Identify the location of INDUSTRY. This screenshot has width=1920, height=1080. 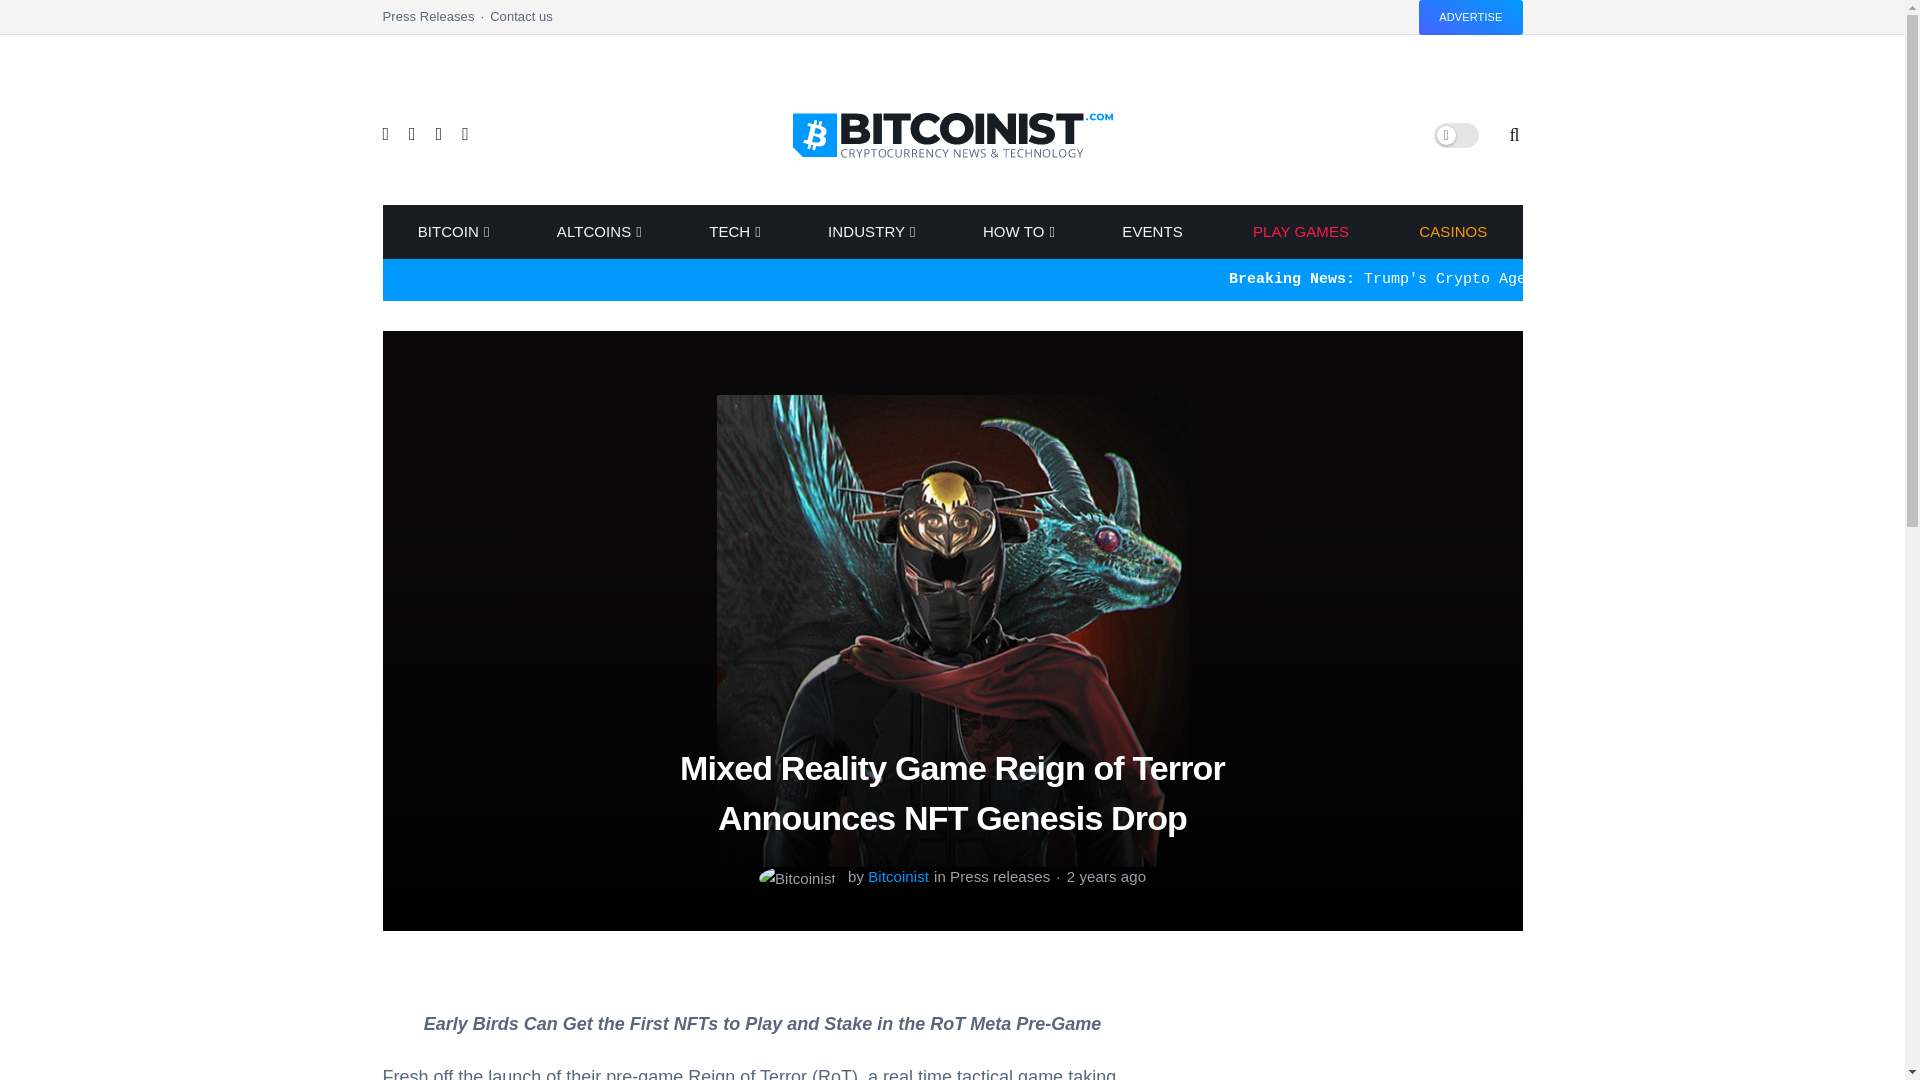
(870, 232).